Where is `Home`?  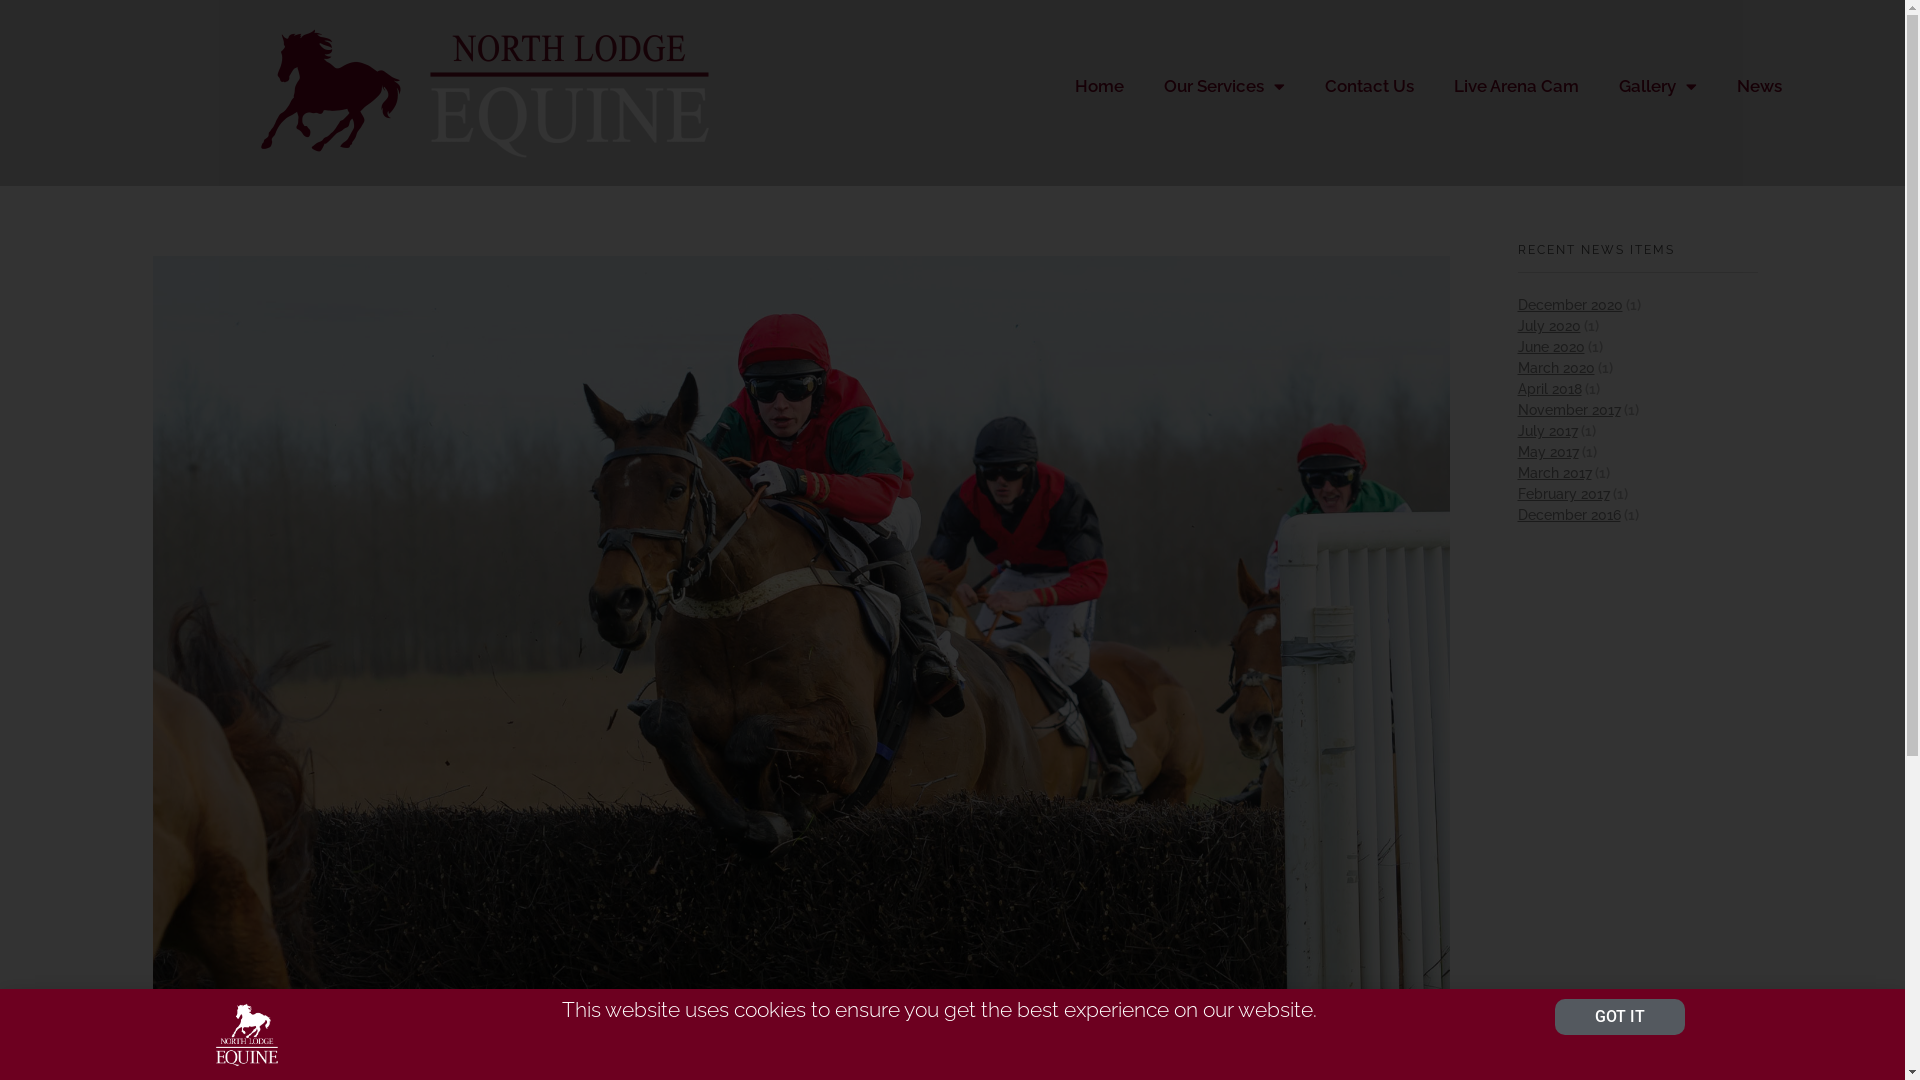
Home is located at coordinates (1100, 86).